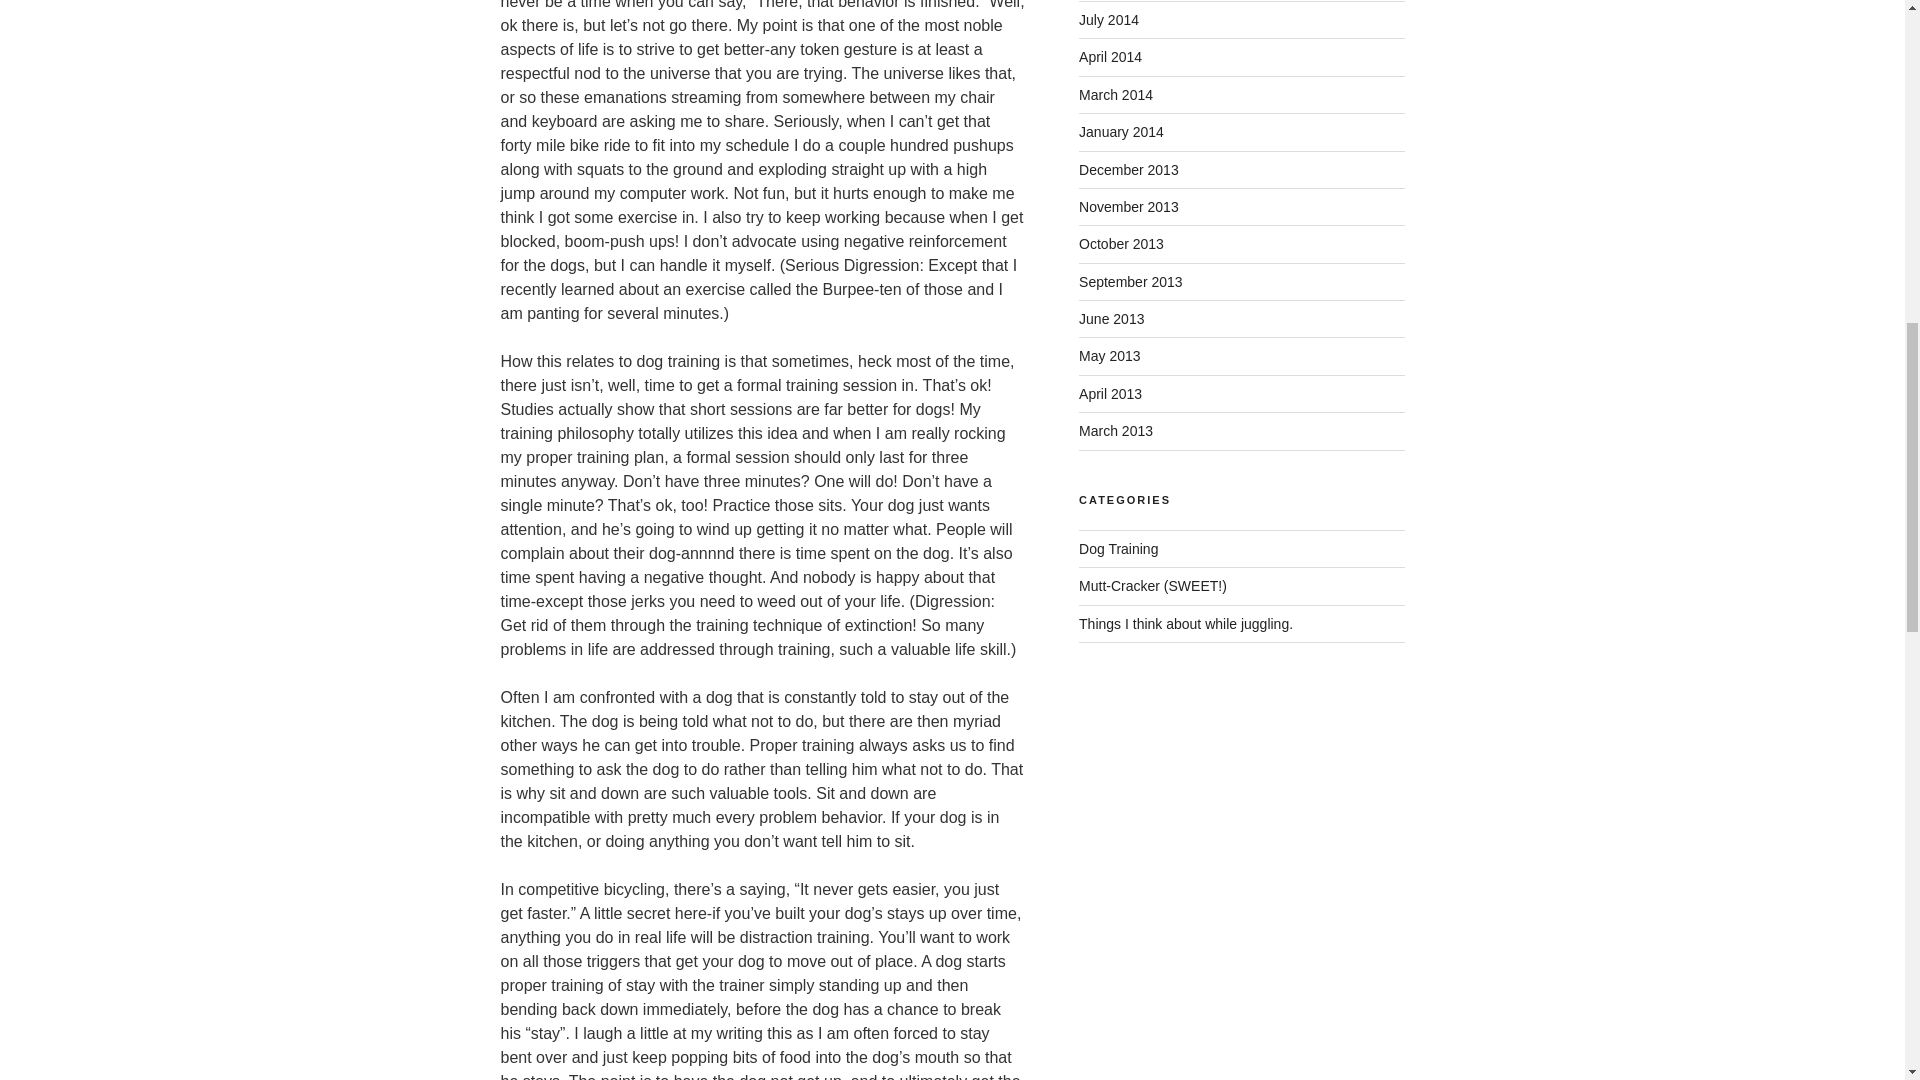 The height and width of the screenshot is (1080, 1920). I want to click on March 2013, so click(1116, 430).